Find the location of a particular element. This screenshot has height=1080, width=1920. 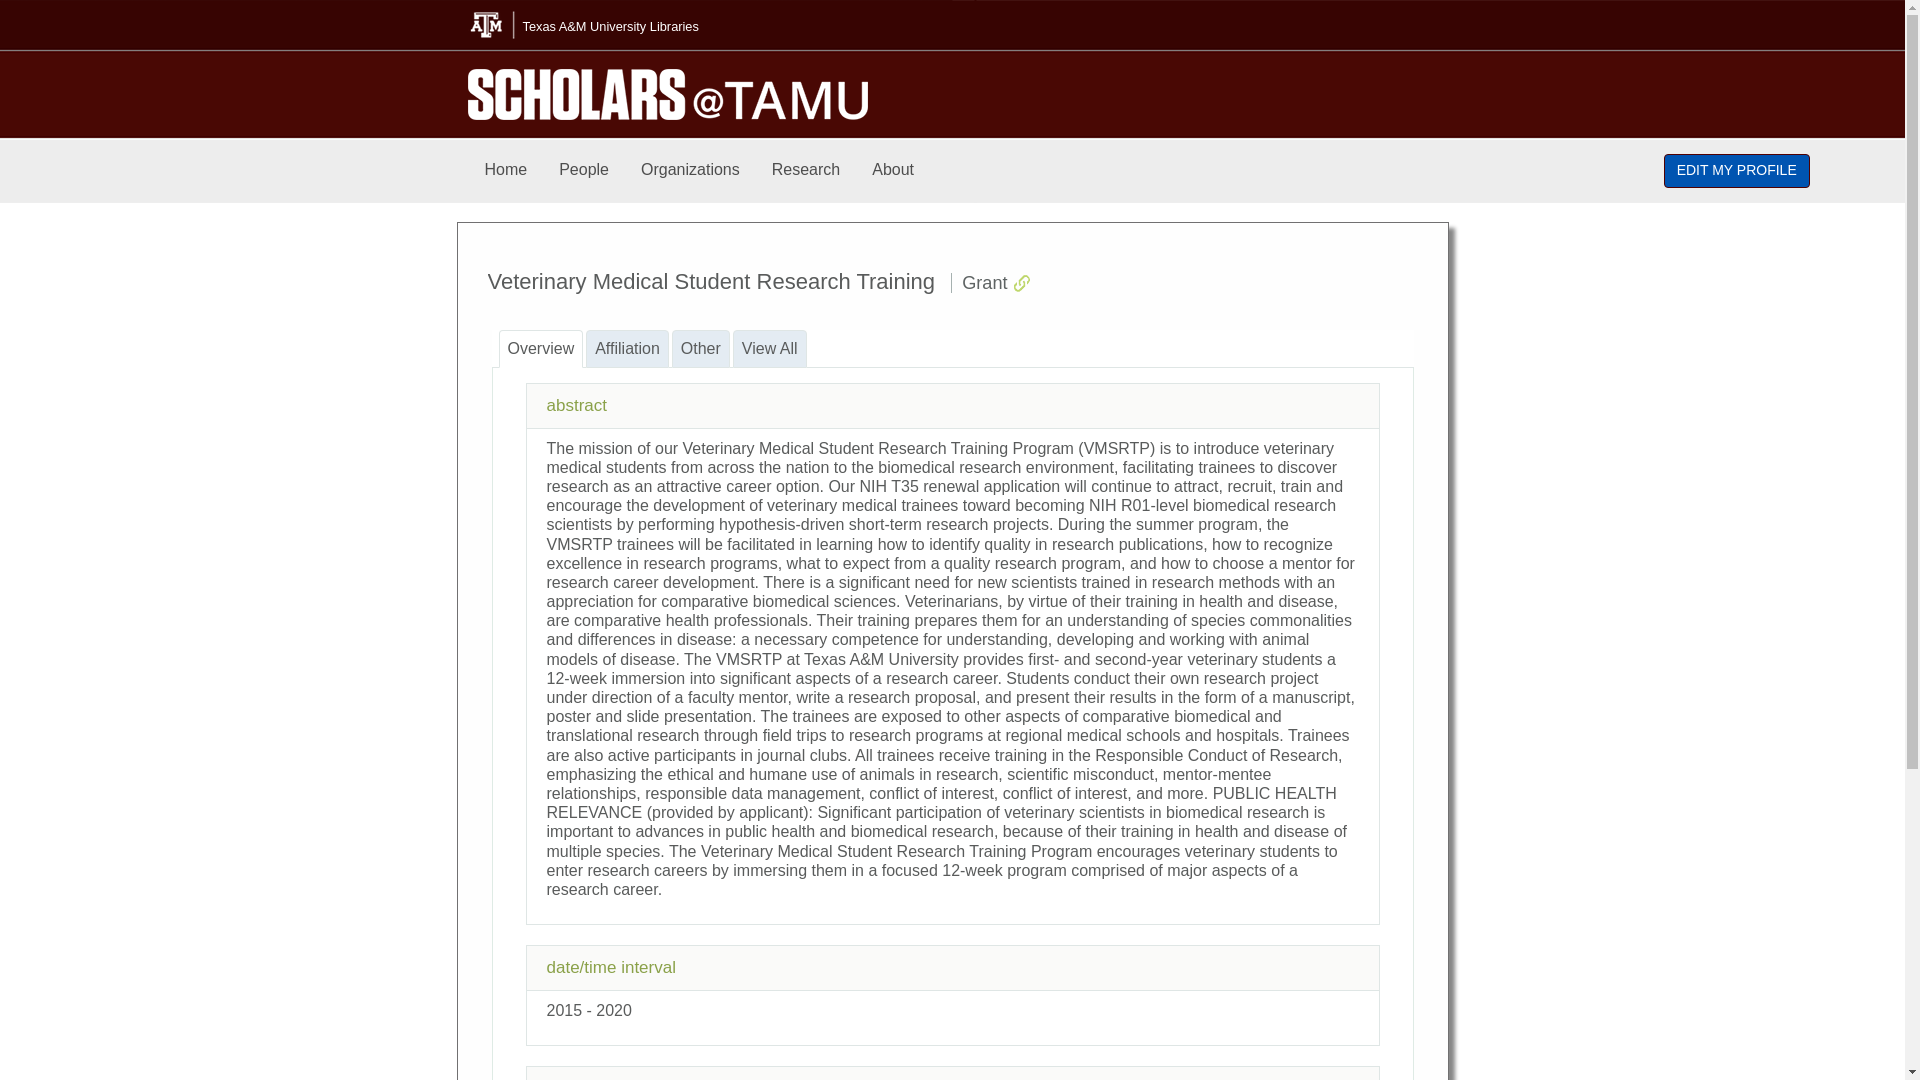

About is located at coordinates (892, 170).